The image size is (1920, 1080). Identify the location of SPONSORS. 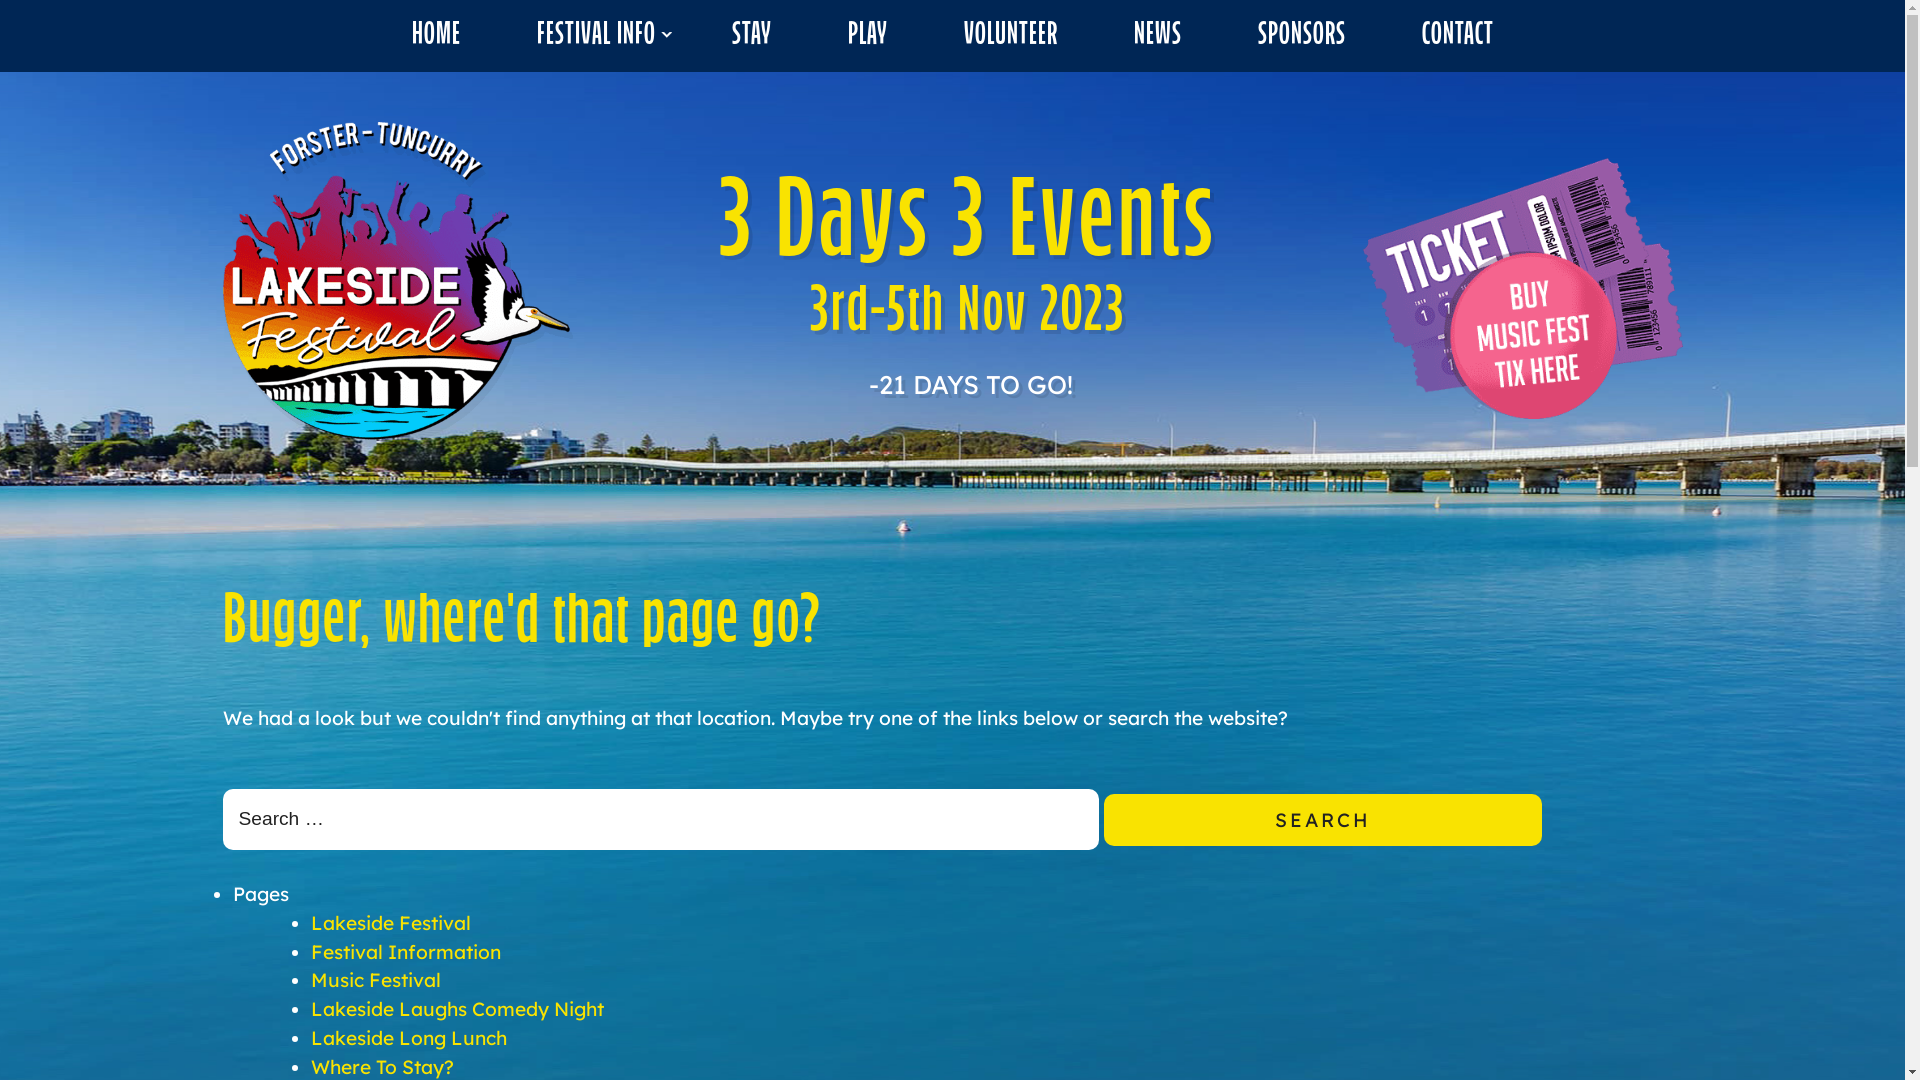
(1302, 36).